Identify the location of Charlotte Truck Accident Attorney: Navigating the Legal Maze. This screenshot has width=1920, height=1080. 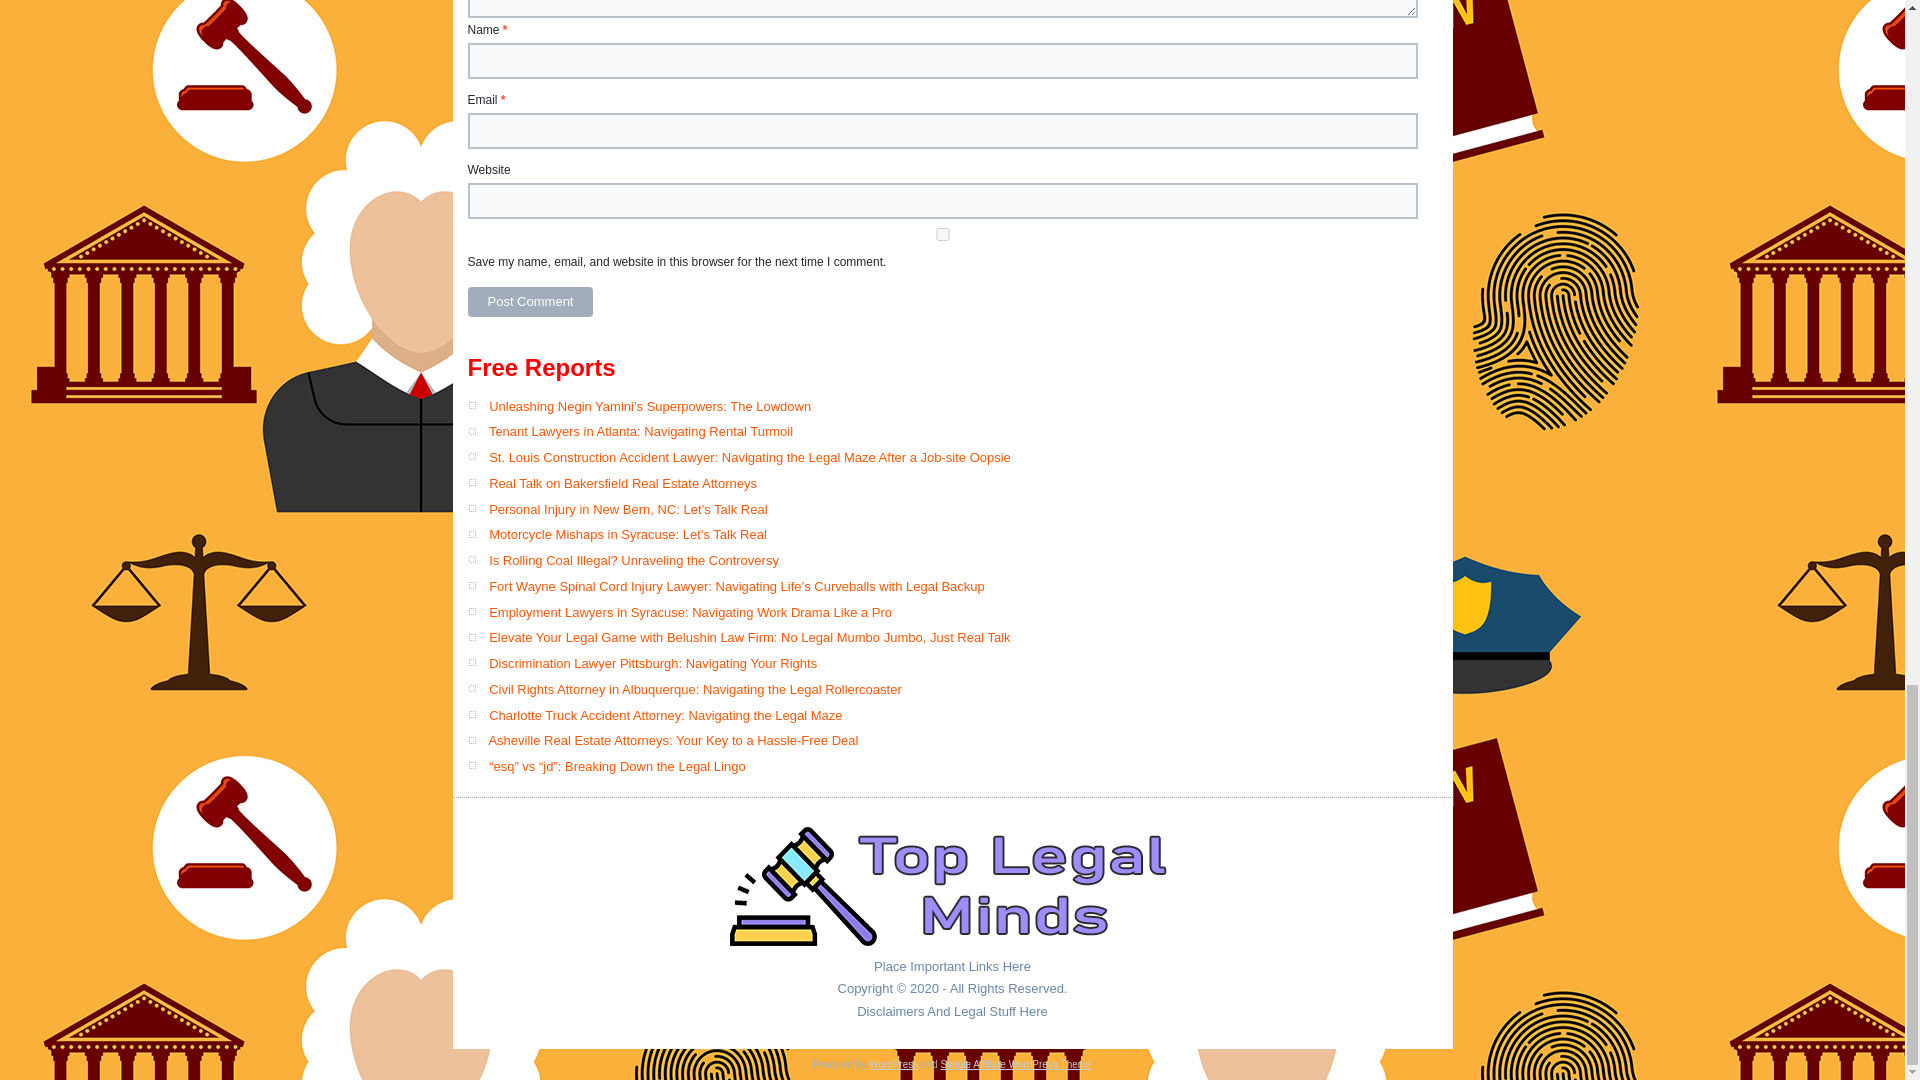
(666, 715).